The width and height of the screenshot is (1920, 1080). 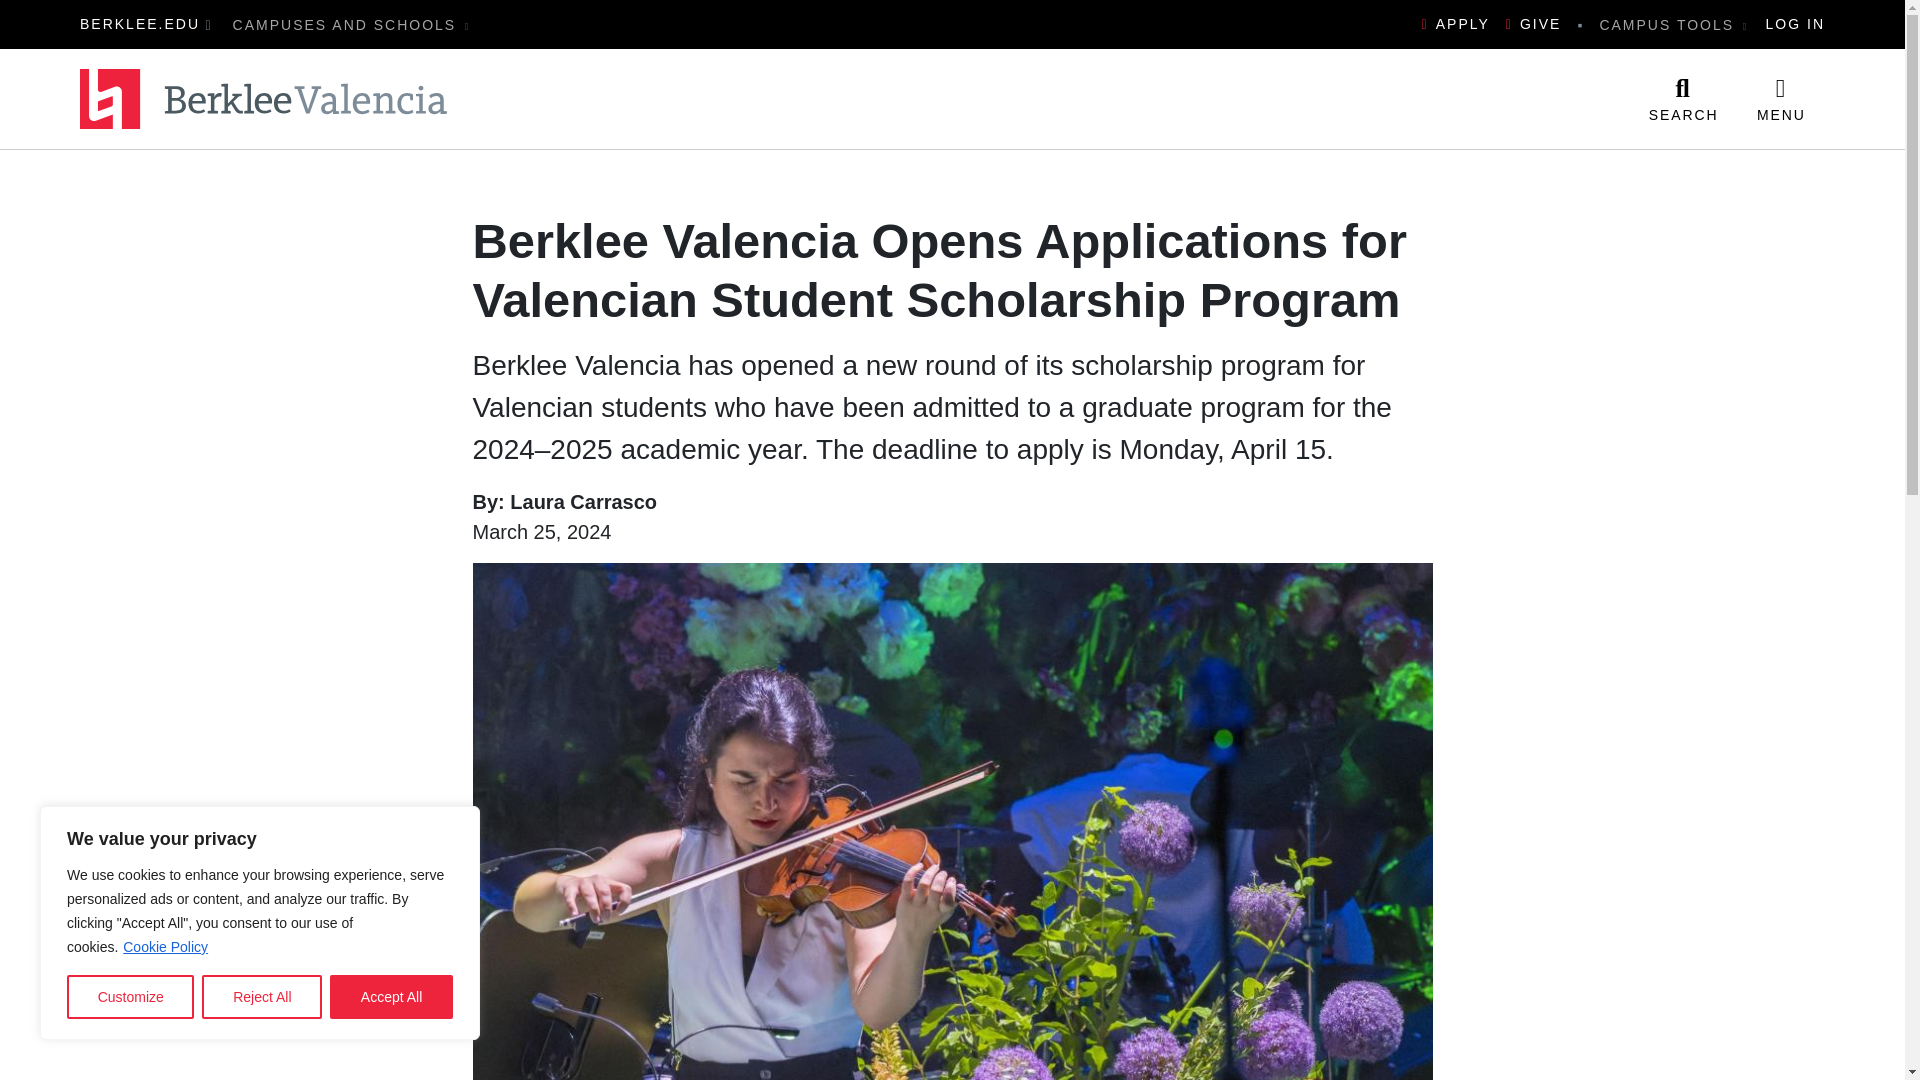 What do you see at coordinates (1673, 24) in the screenshot?
I see `CAMPUS TOOLS` at bounding box center [1673, 24].